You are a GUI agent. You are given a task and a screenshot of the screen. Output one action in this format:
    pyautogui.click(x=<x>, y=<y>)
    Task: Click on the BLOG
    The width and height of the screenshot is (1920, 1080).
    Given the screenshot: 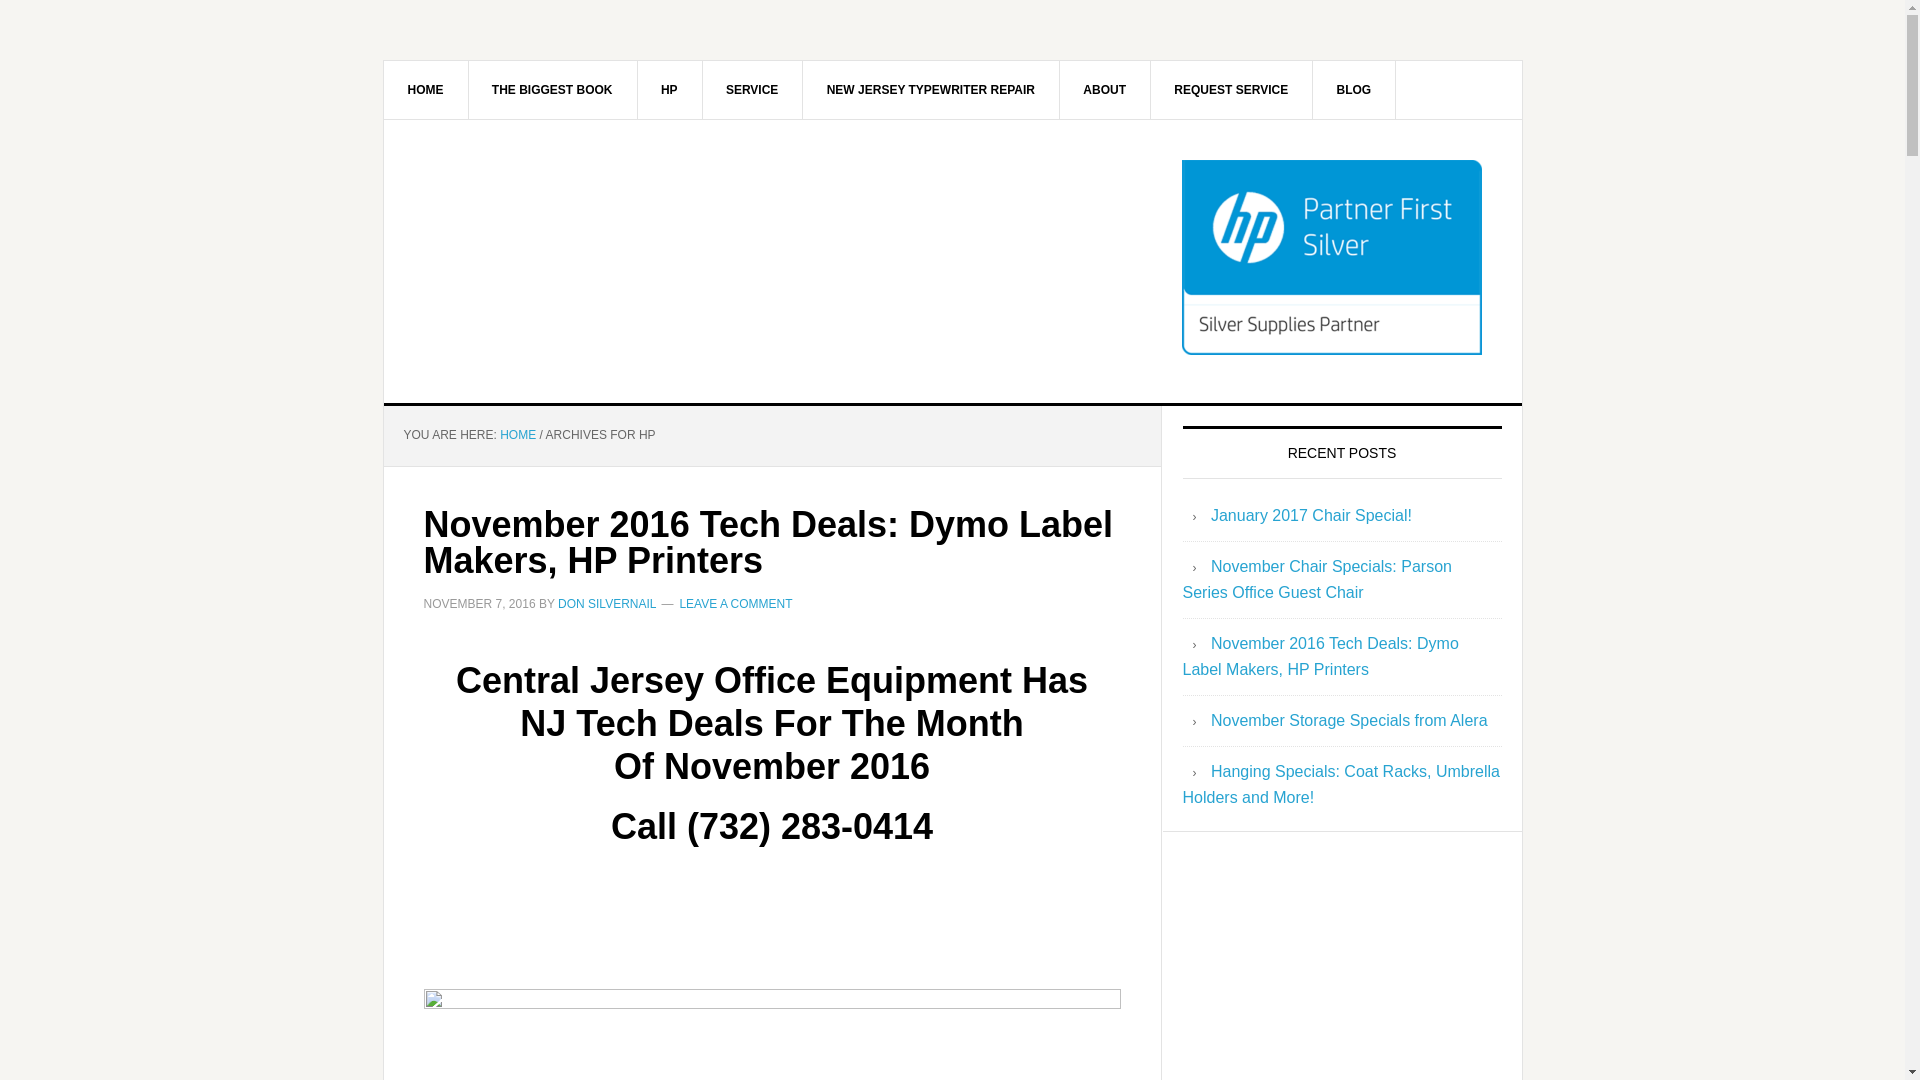 What is the action you would take?
    pyautogui.click(x=1353, y=89)
    